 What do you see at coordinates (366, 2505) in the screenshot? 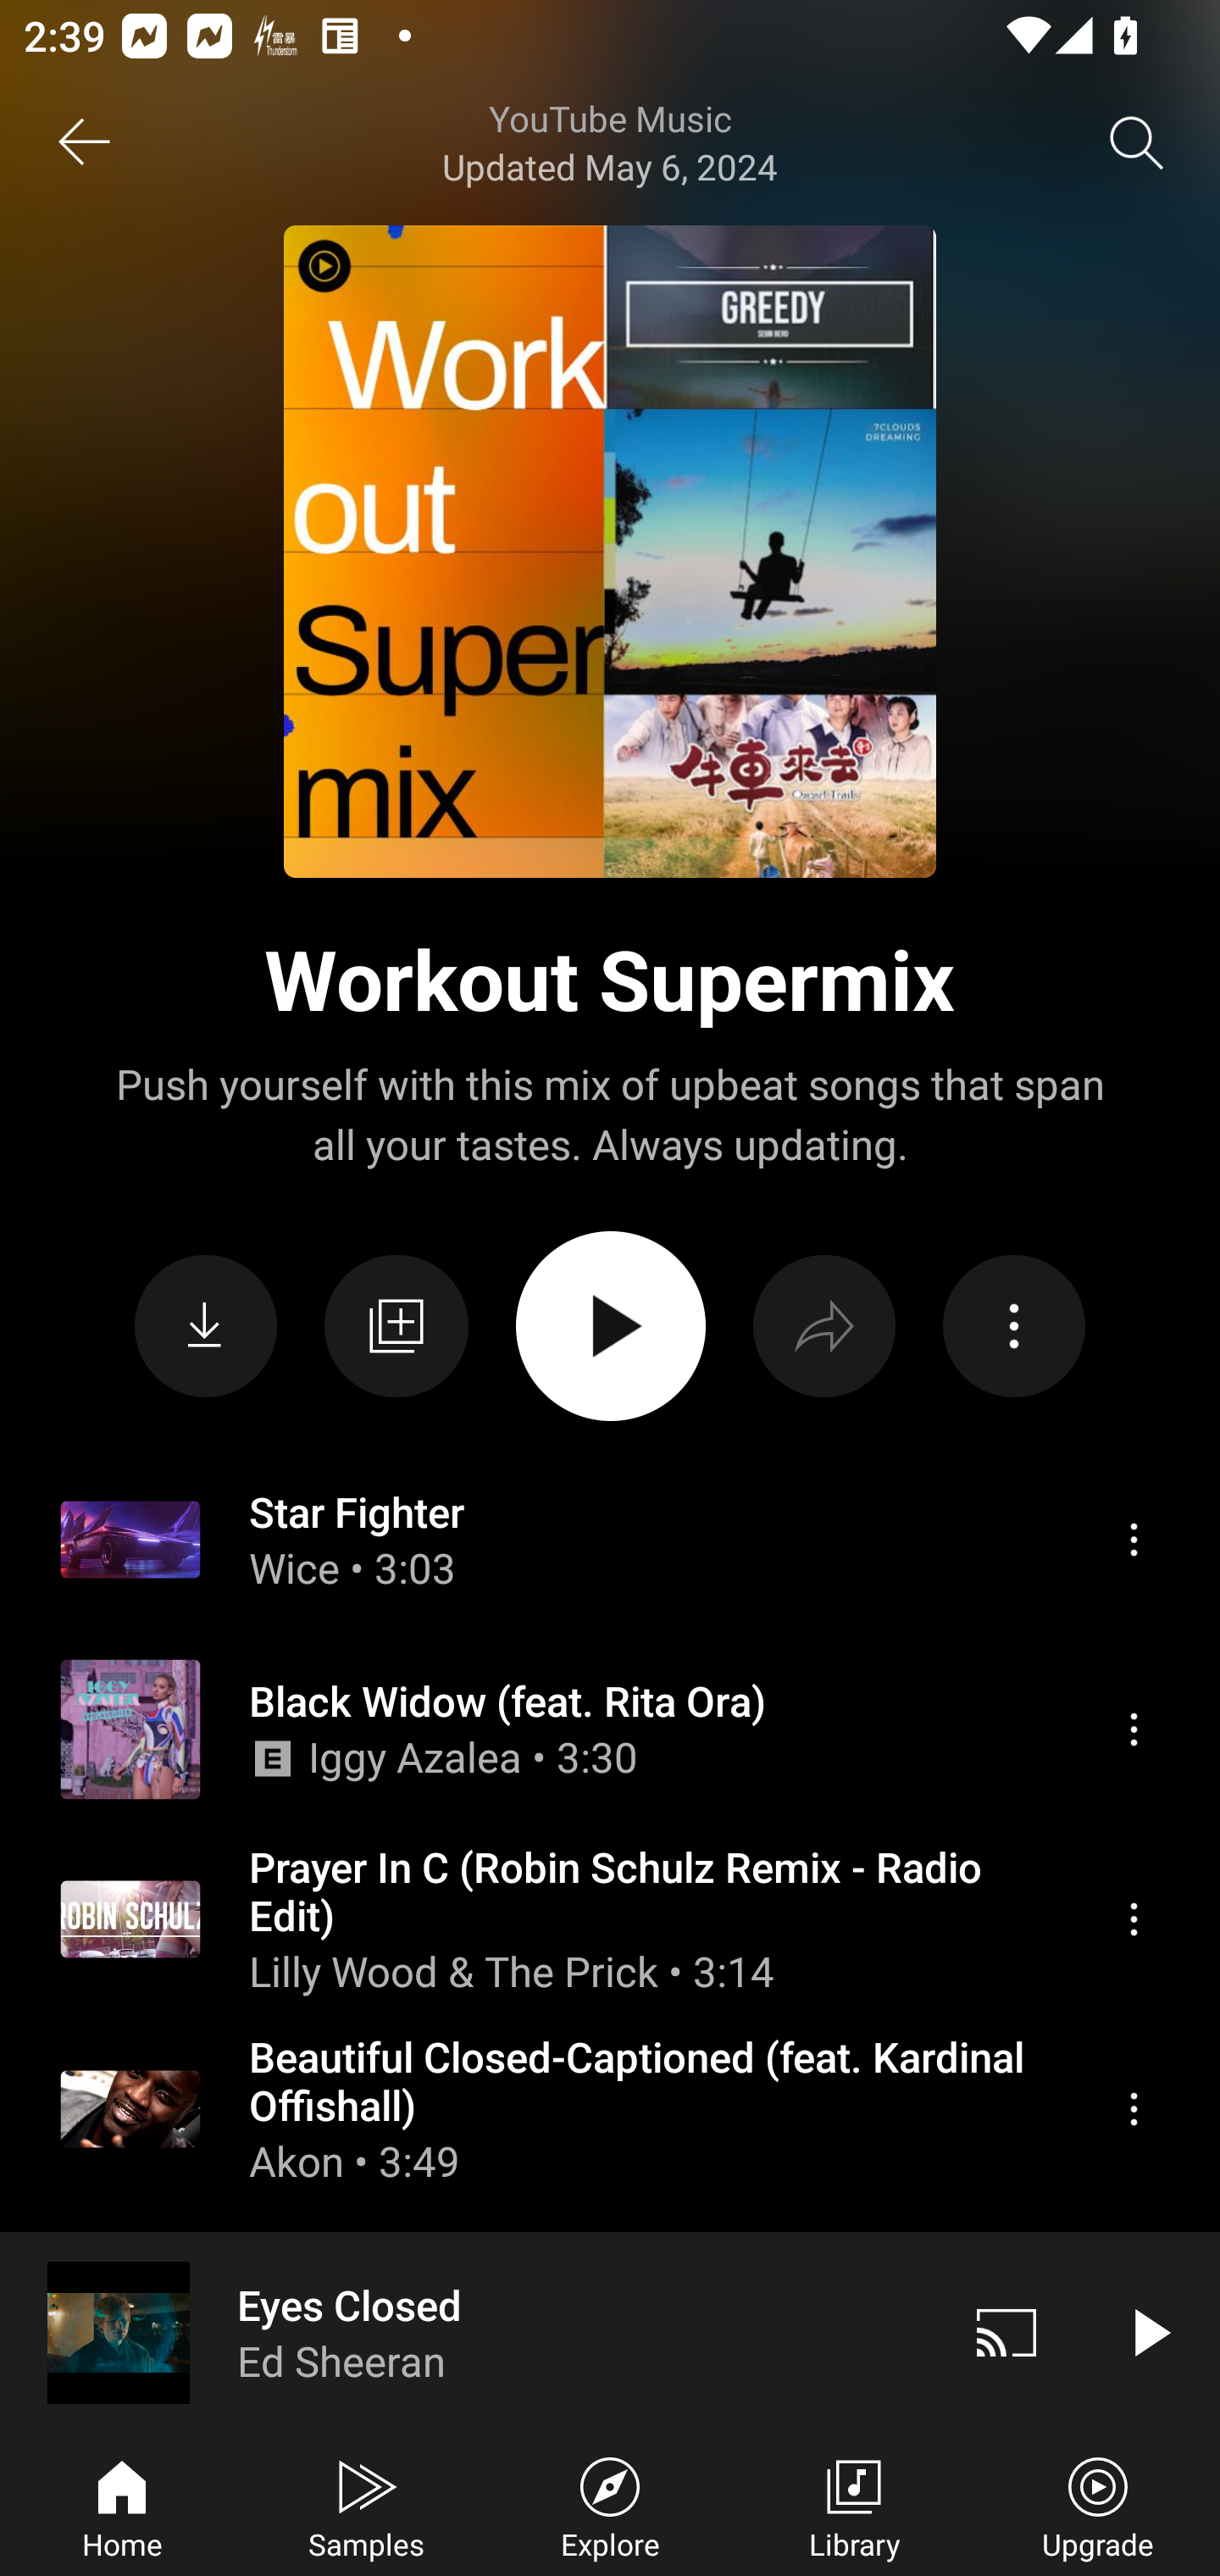
I see `Samples` at bounding box center [366, 2505].